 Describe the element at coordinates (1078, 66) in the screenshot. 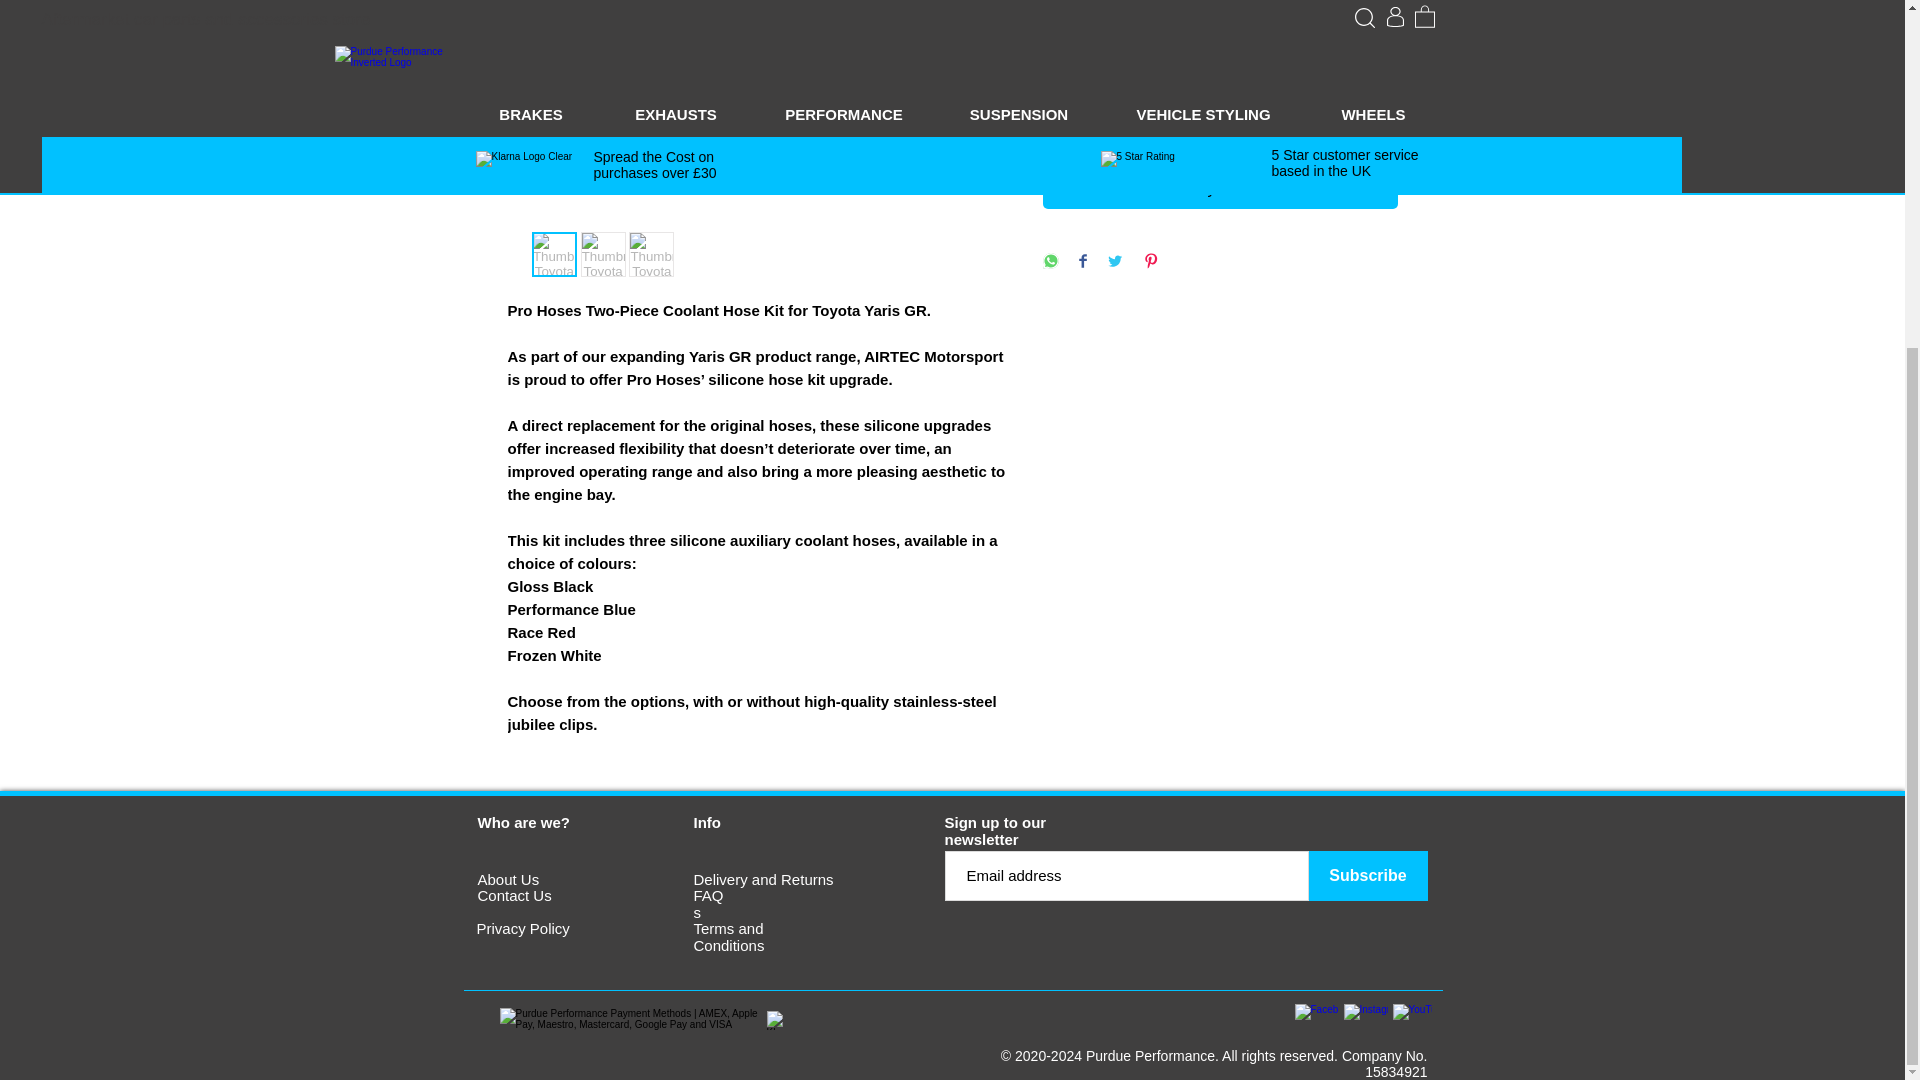

I see `1` at that location.